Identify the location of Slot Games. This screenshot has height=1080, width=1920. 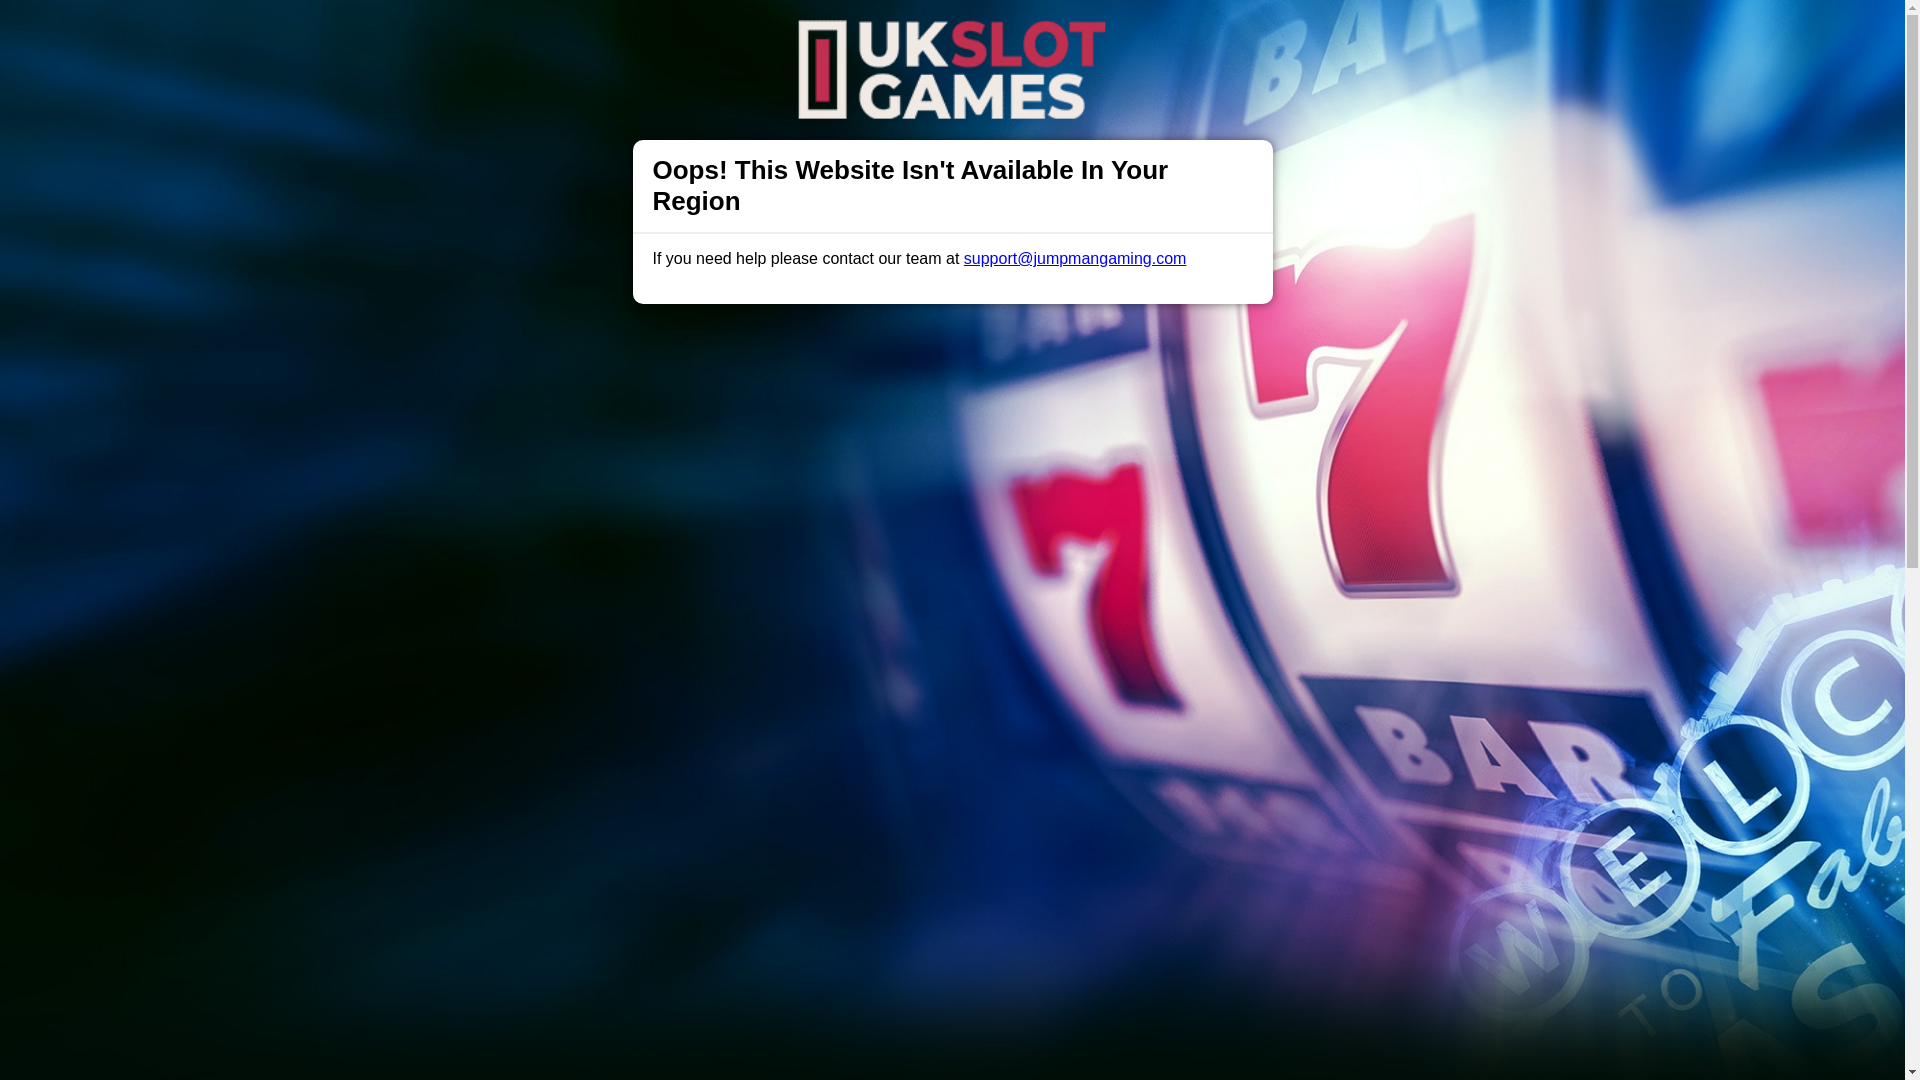
(852, 34).